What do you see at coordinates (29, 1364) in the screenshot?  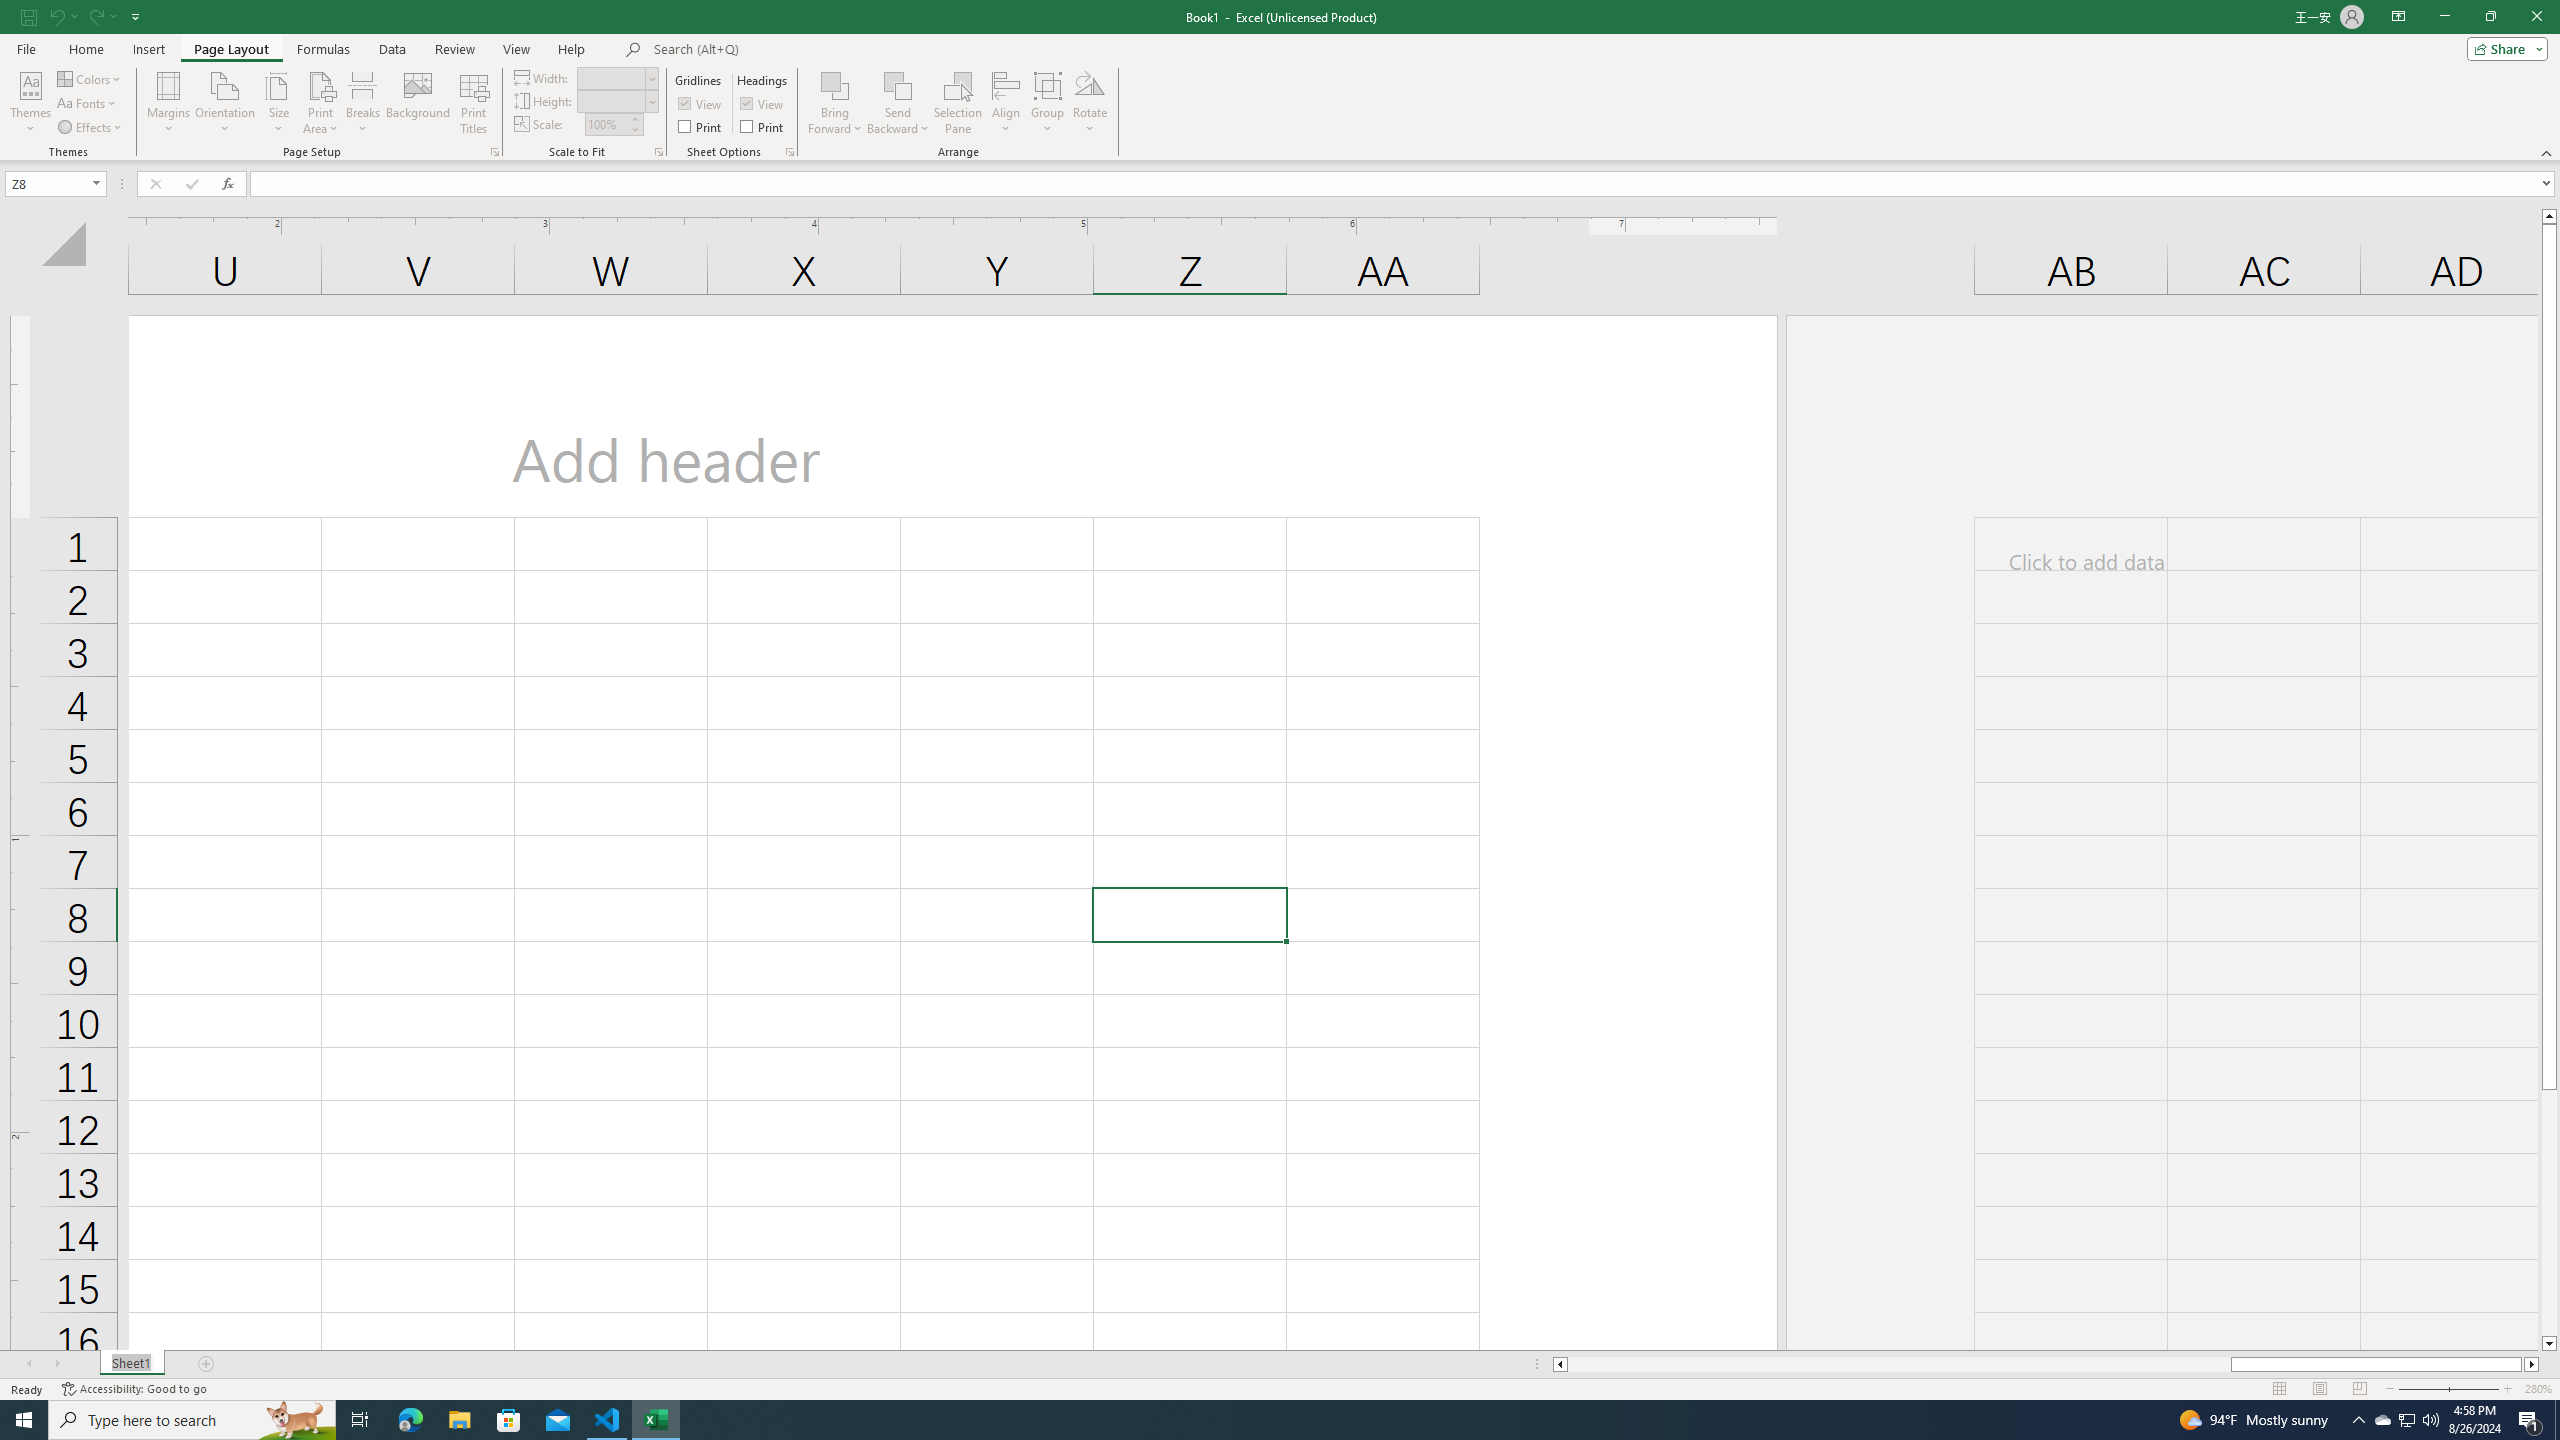 I see `Scroll Left` at bounding box center [29, 1364].